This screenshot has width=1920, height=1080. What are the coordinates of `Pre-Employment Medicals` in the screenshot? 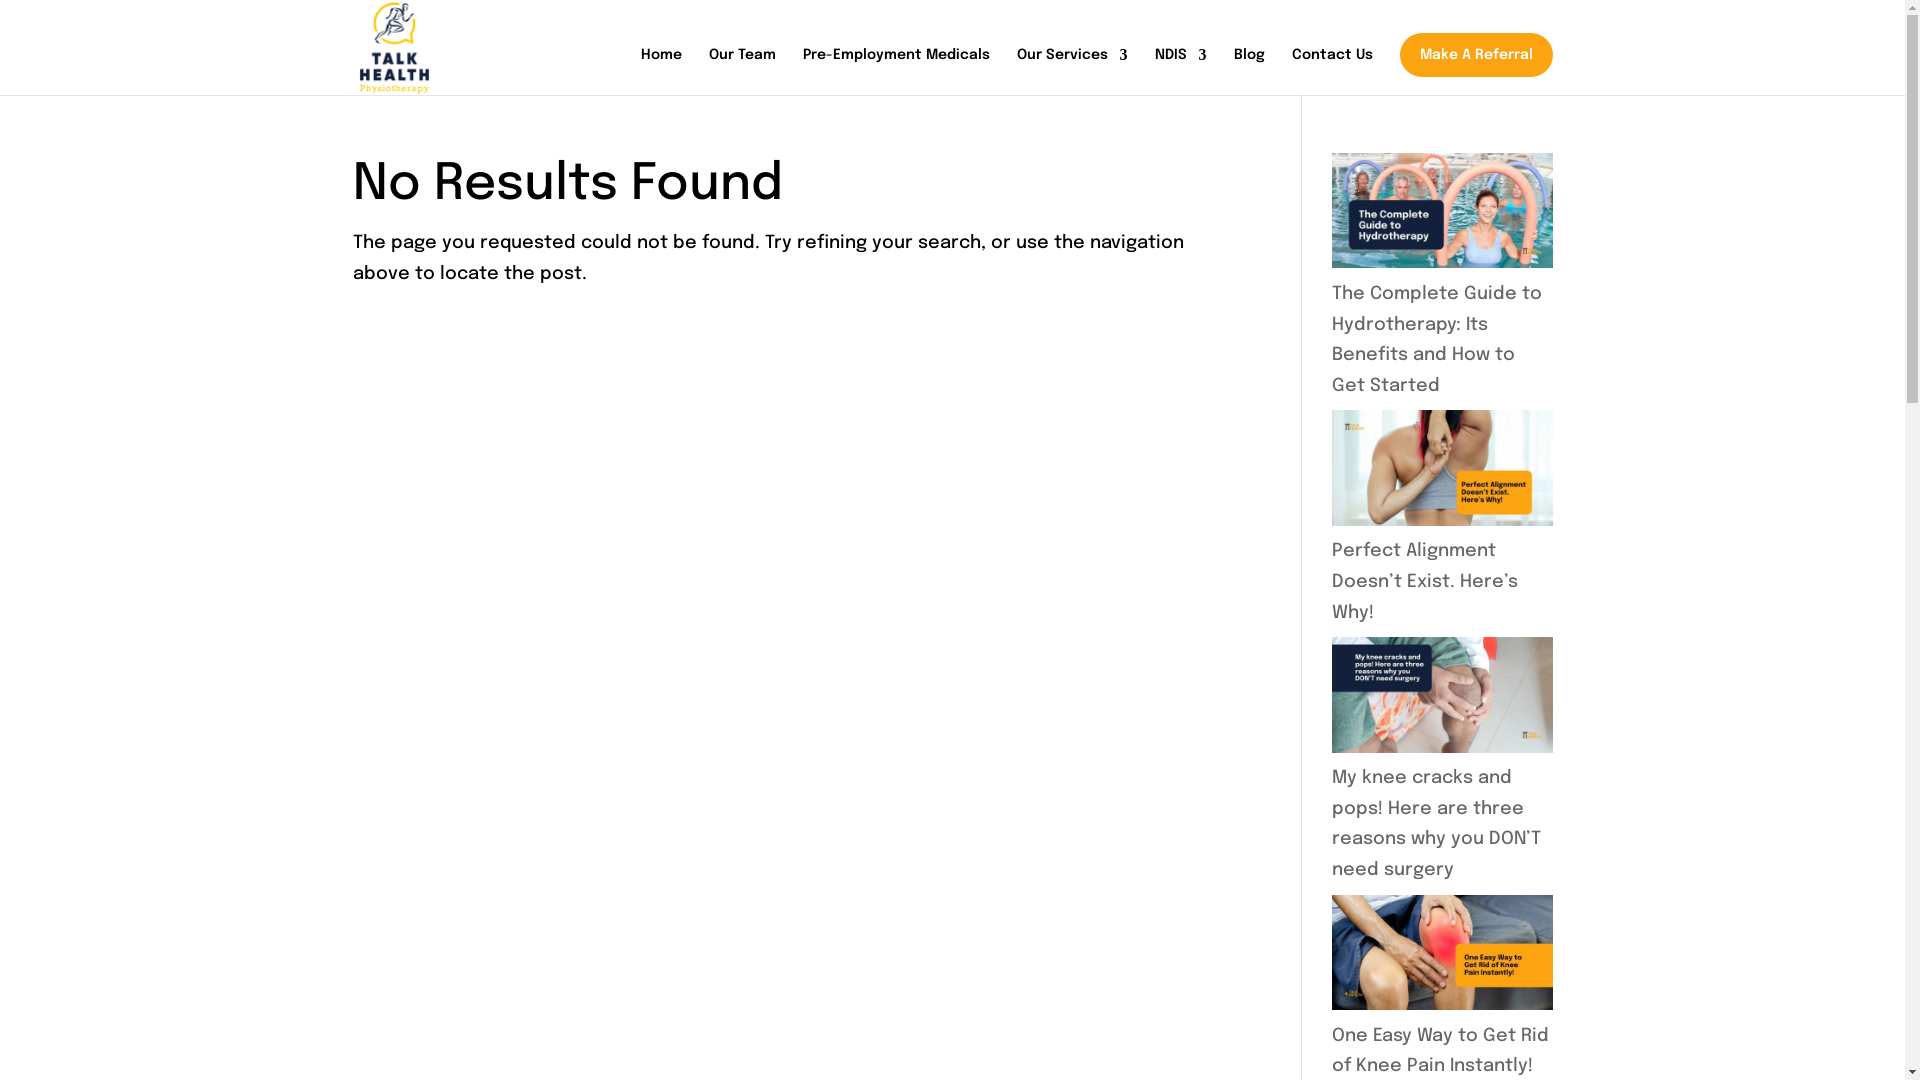 It's located at (896, 72).